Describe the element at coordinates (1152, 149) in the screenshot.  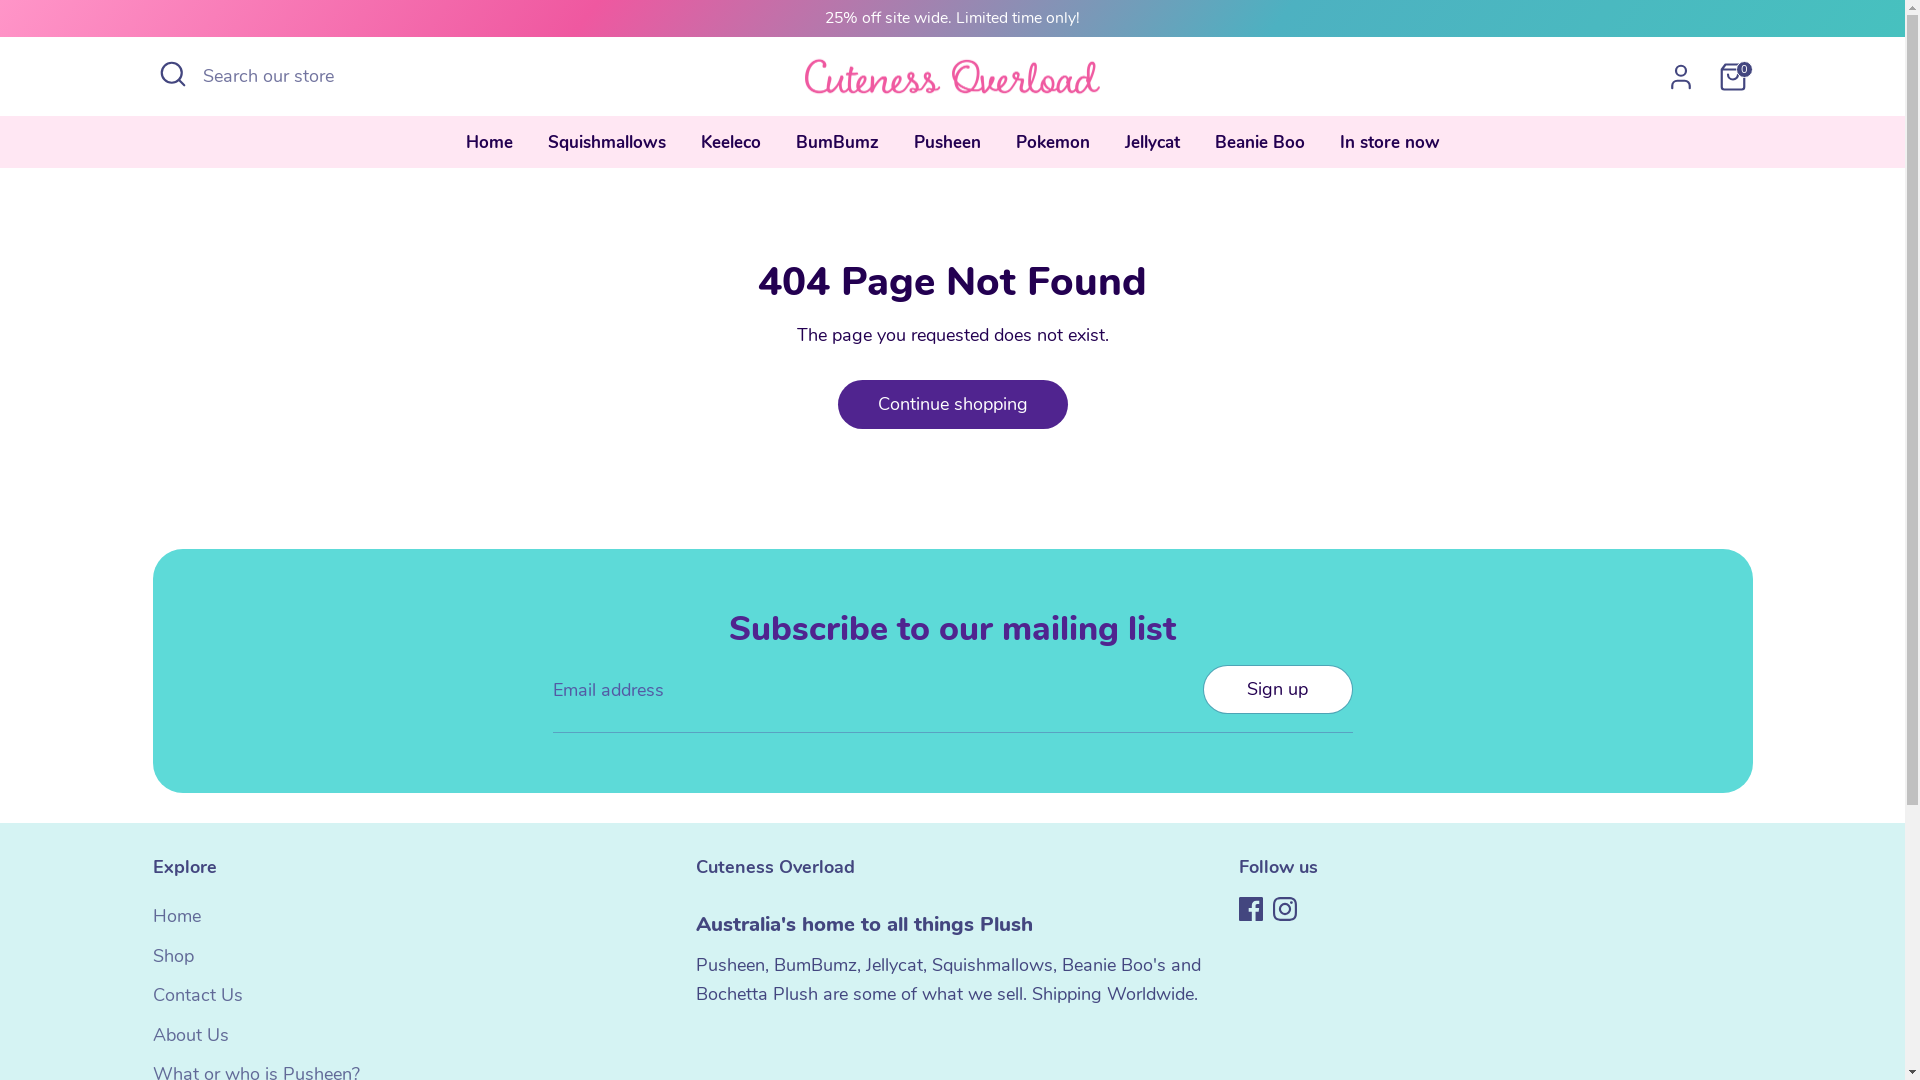
I see `Jellycat` at that location.